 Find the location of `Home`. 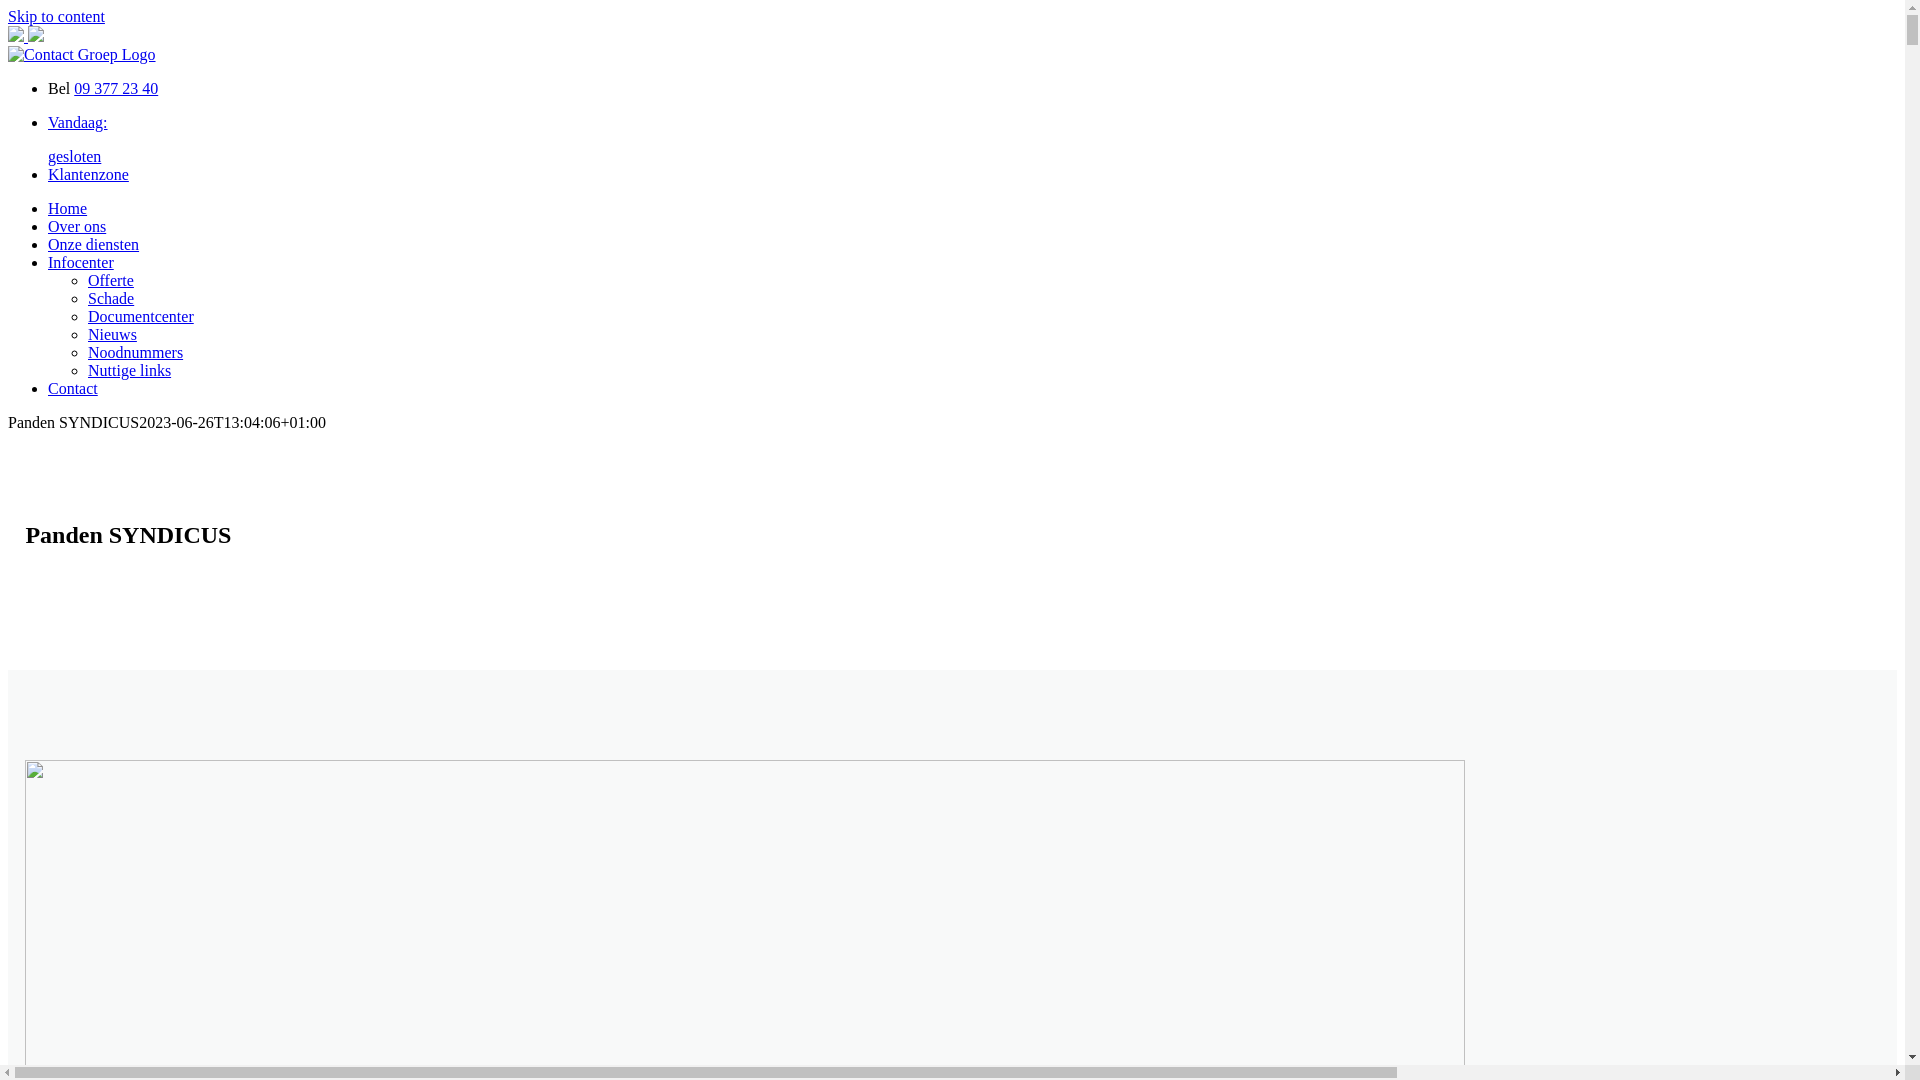

Home is located at coordinates (68, 208).